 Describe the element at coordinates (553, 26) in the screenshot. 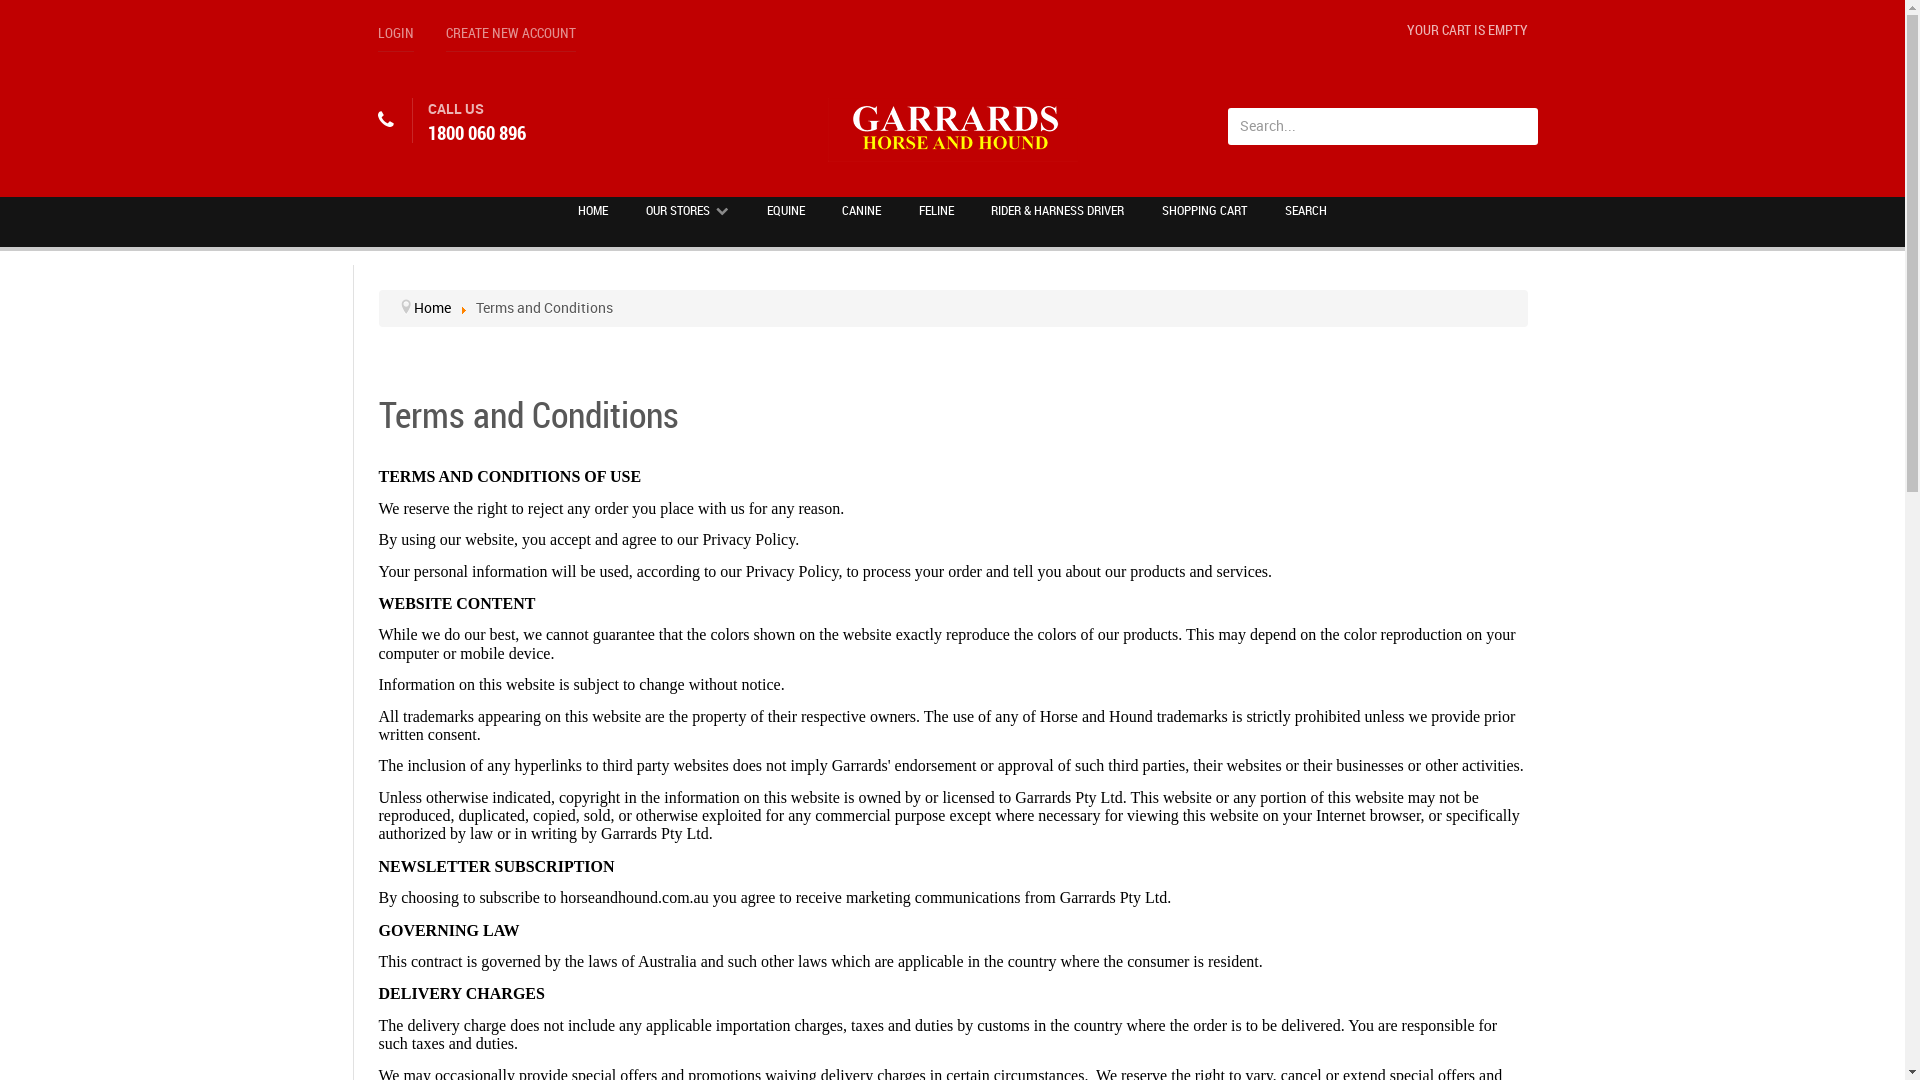

I see `MONTHLY SPECIALS` at that location.